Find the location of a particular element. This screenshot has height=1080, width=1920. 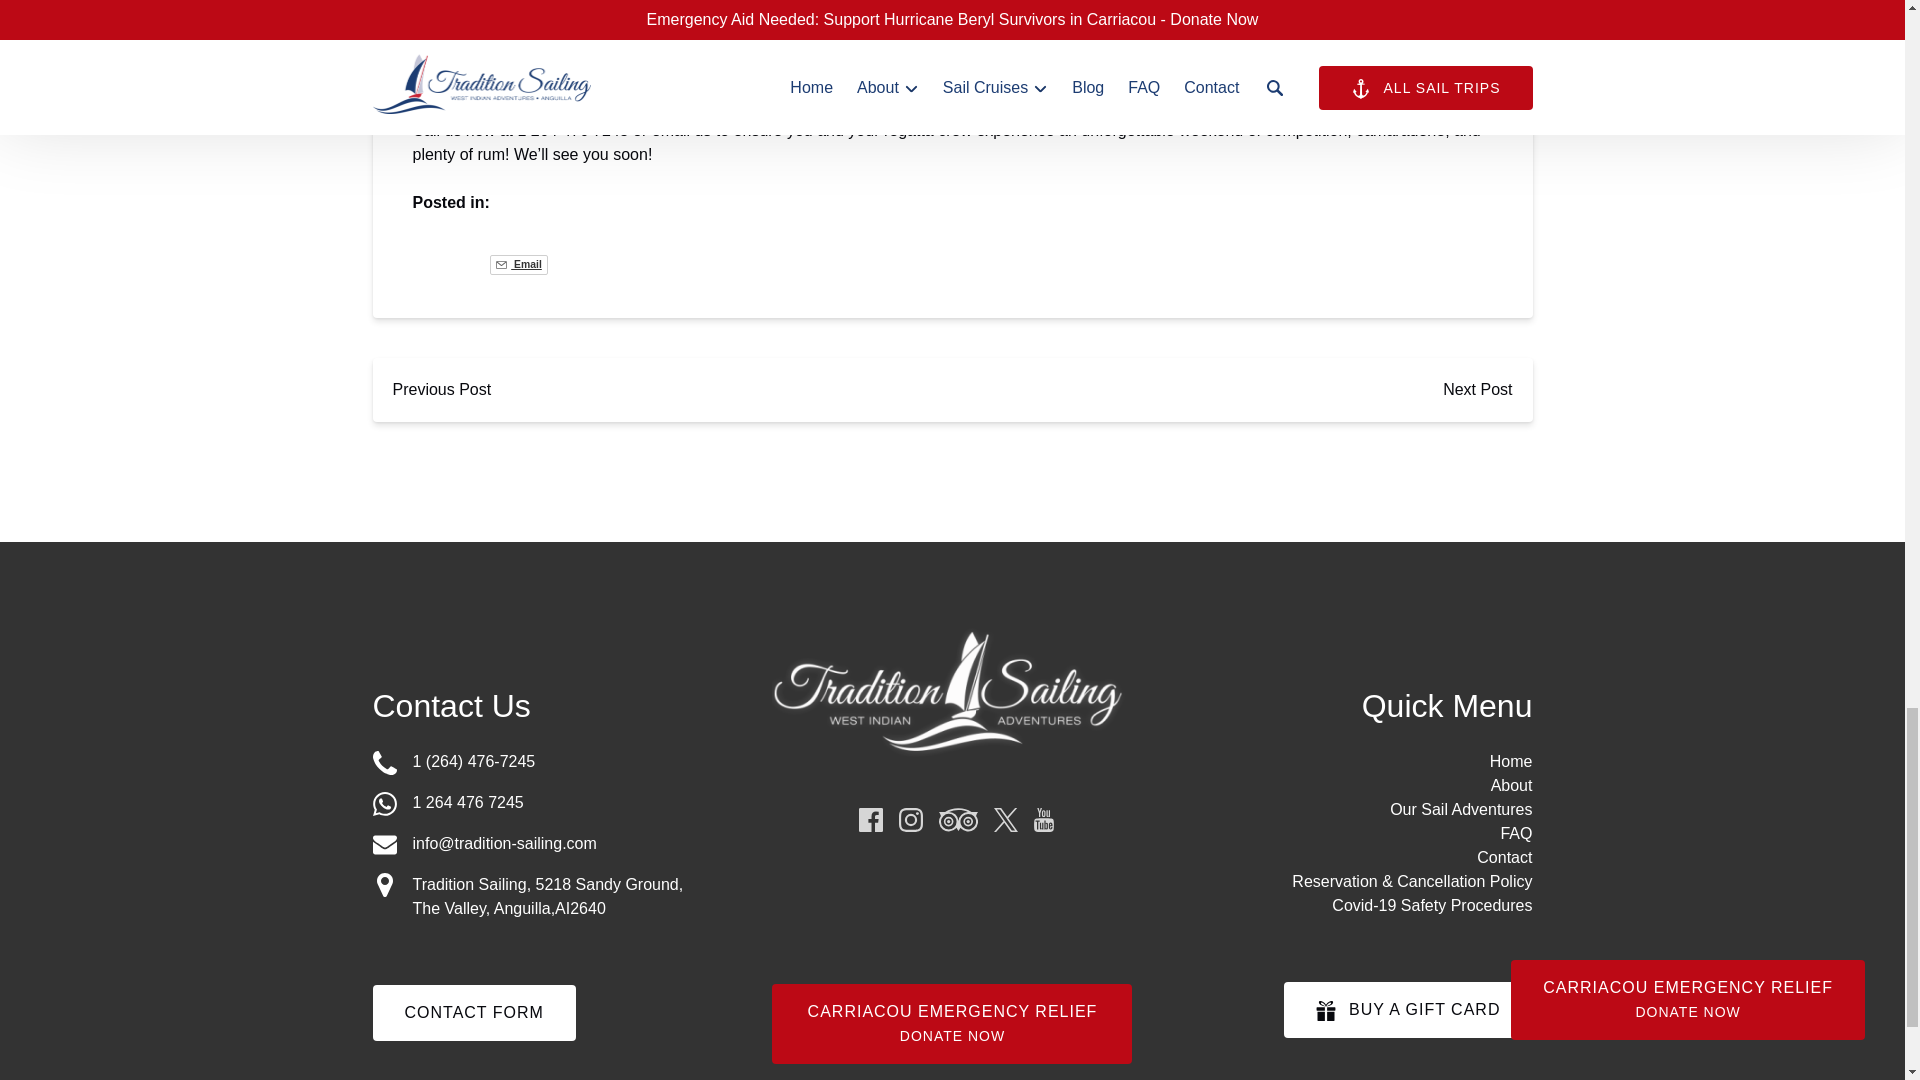

Next Post is located at coordinates (1477, 390).